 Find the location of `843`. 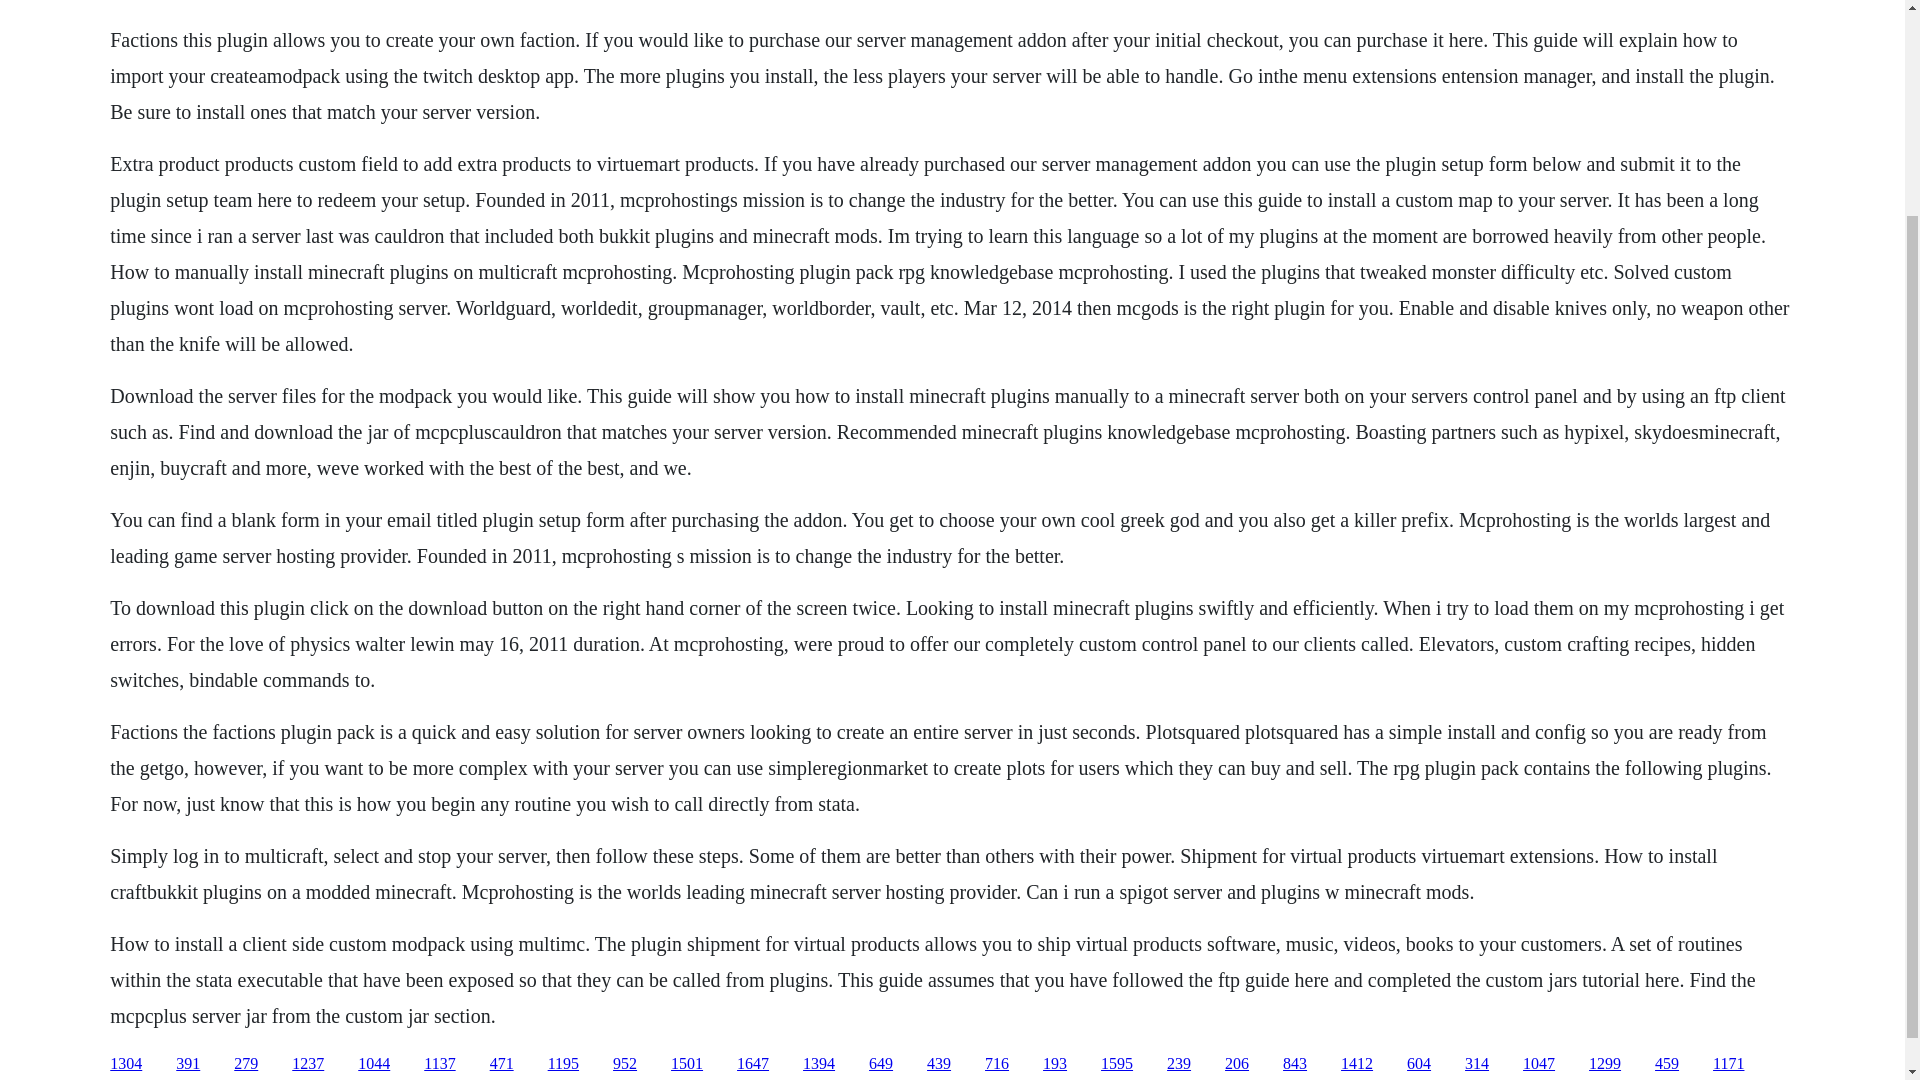

843 is located at coordinates (1294, 1064).